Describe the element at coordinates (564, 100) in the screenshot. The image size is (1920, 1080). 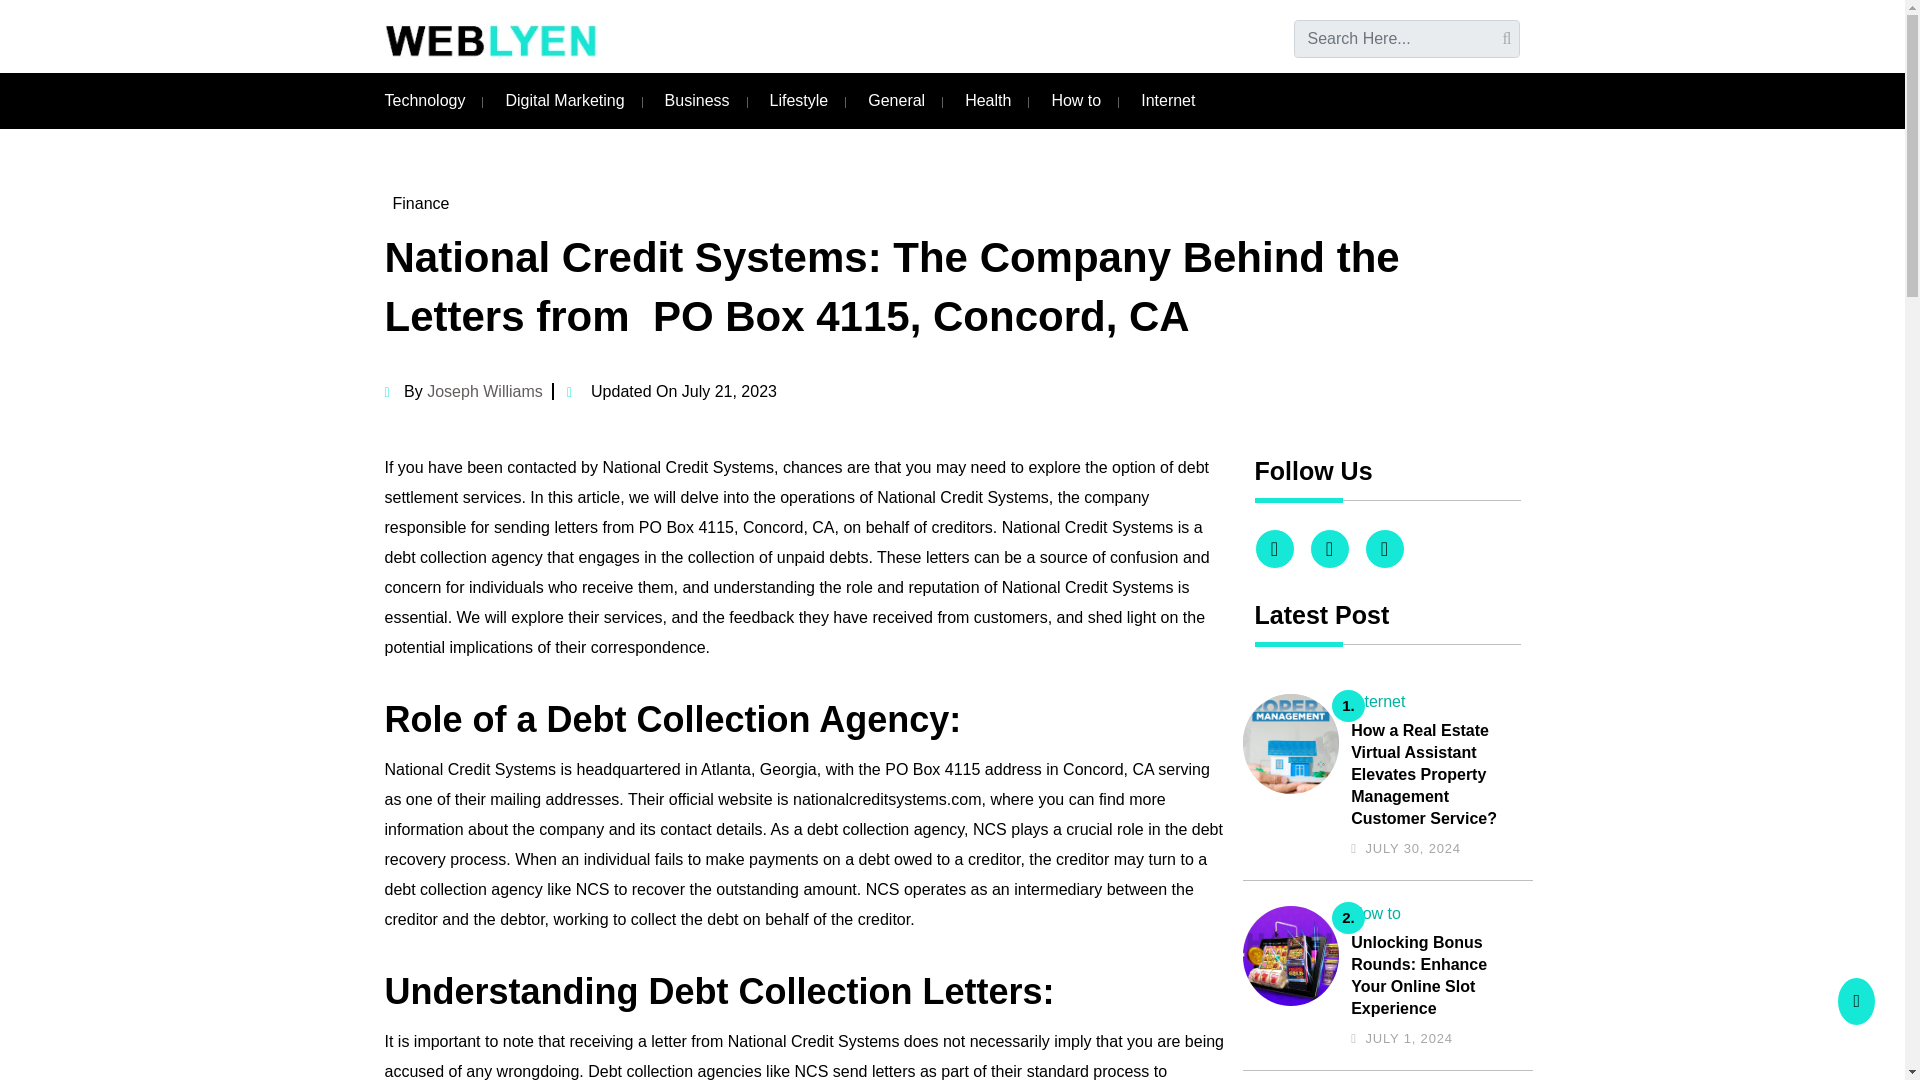
I see `Digital Marketing` at that location.